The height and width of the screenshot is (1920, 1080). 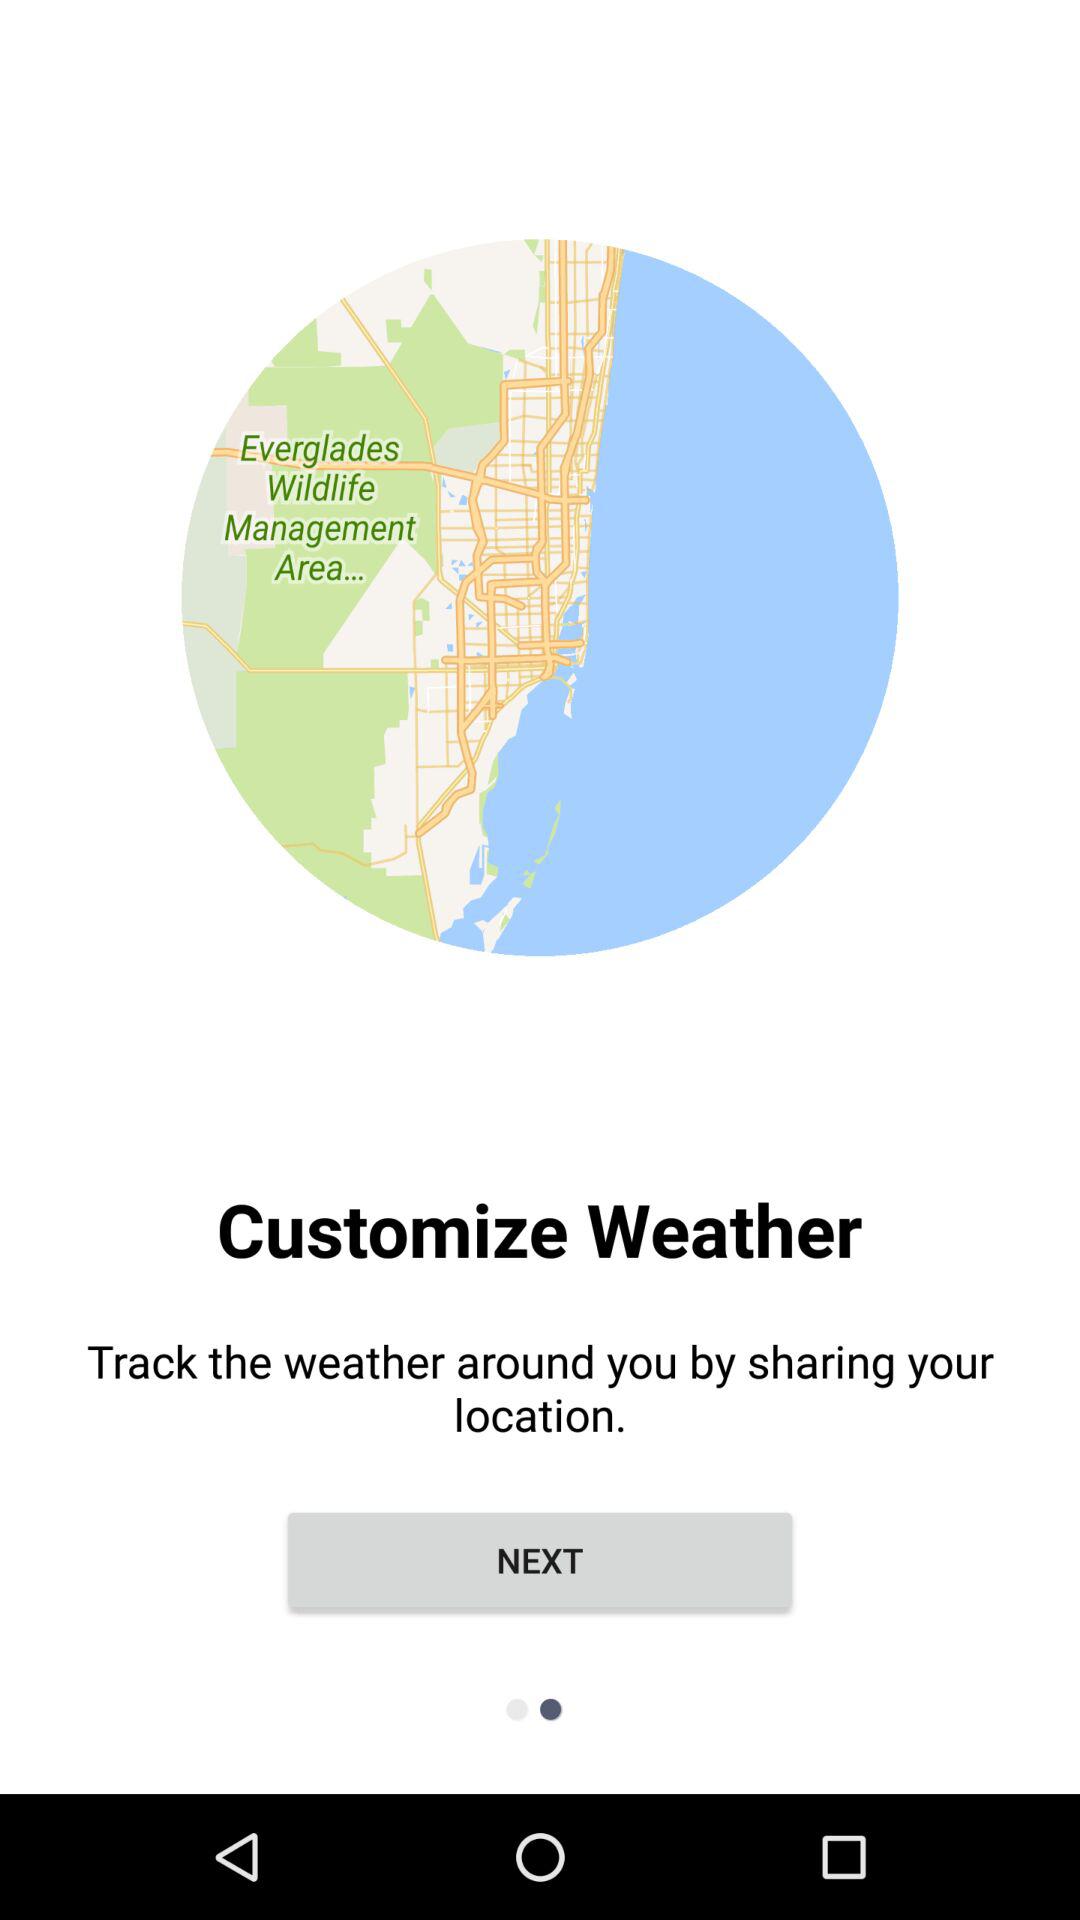 What do you see at coordinates (540, 1560) in the screenshot?
I see `select the next item` at bounding box center [540, 1560].